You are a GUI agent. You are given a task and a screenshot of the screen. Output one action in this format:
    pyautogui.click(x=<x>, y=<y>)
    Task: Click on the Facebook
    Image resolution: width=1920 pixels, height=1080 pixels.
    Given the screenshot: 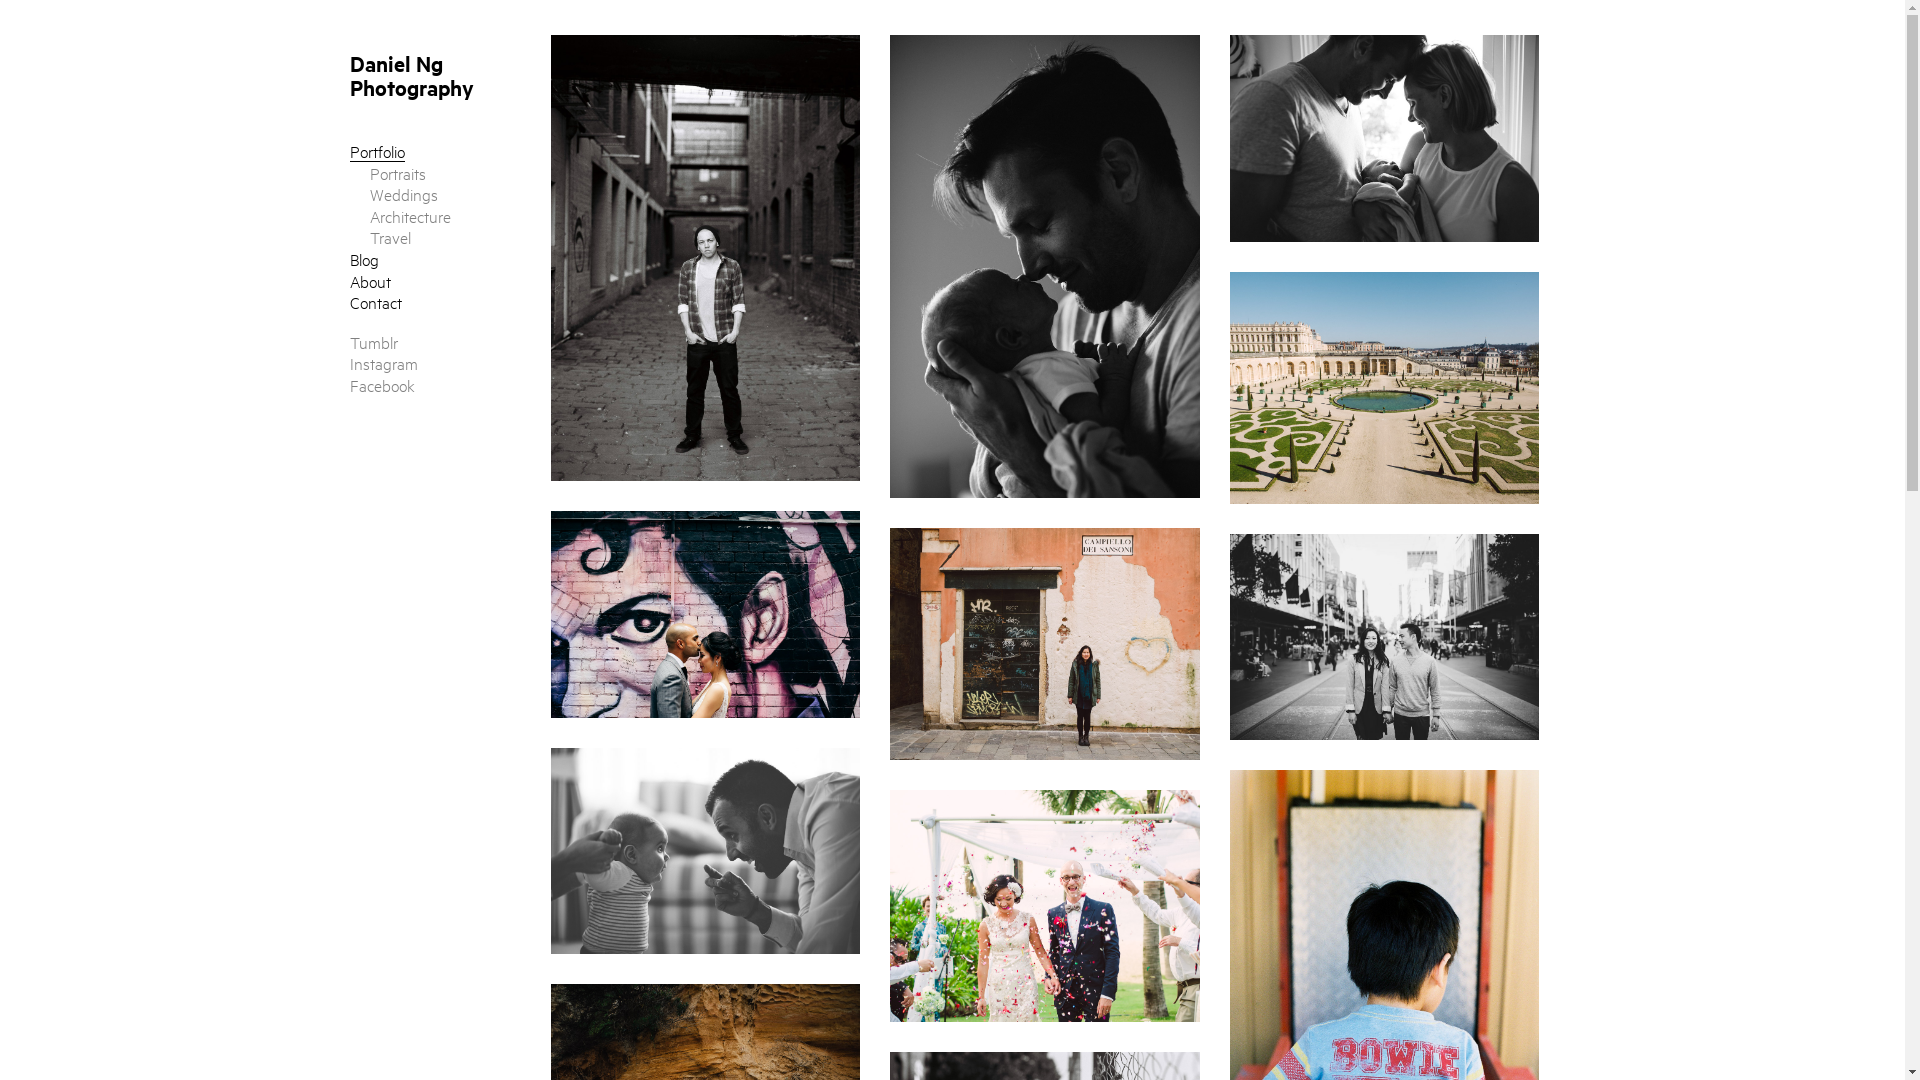 What is the action you would take?
    pyautogui.click(x=382, y=384)
    